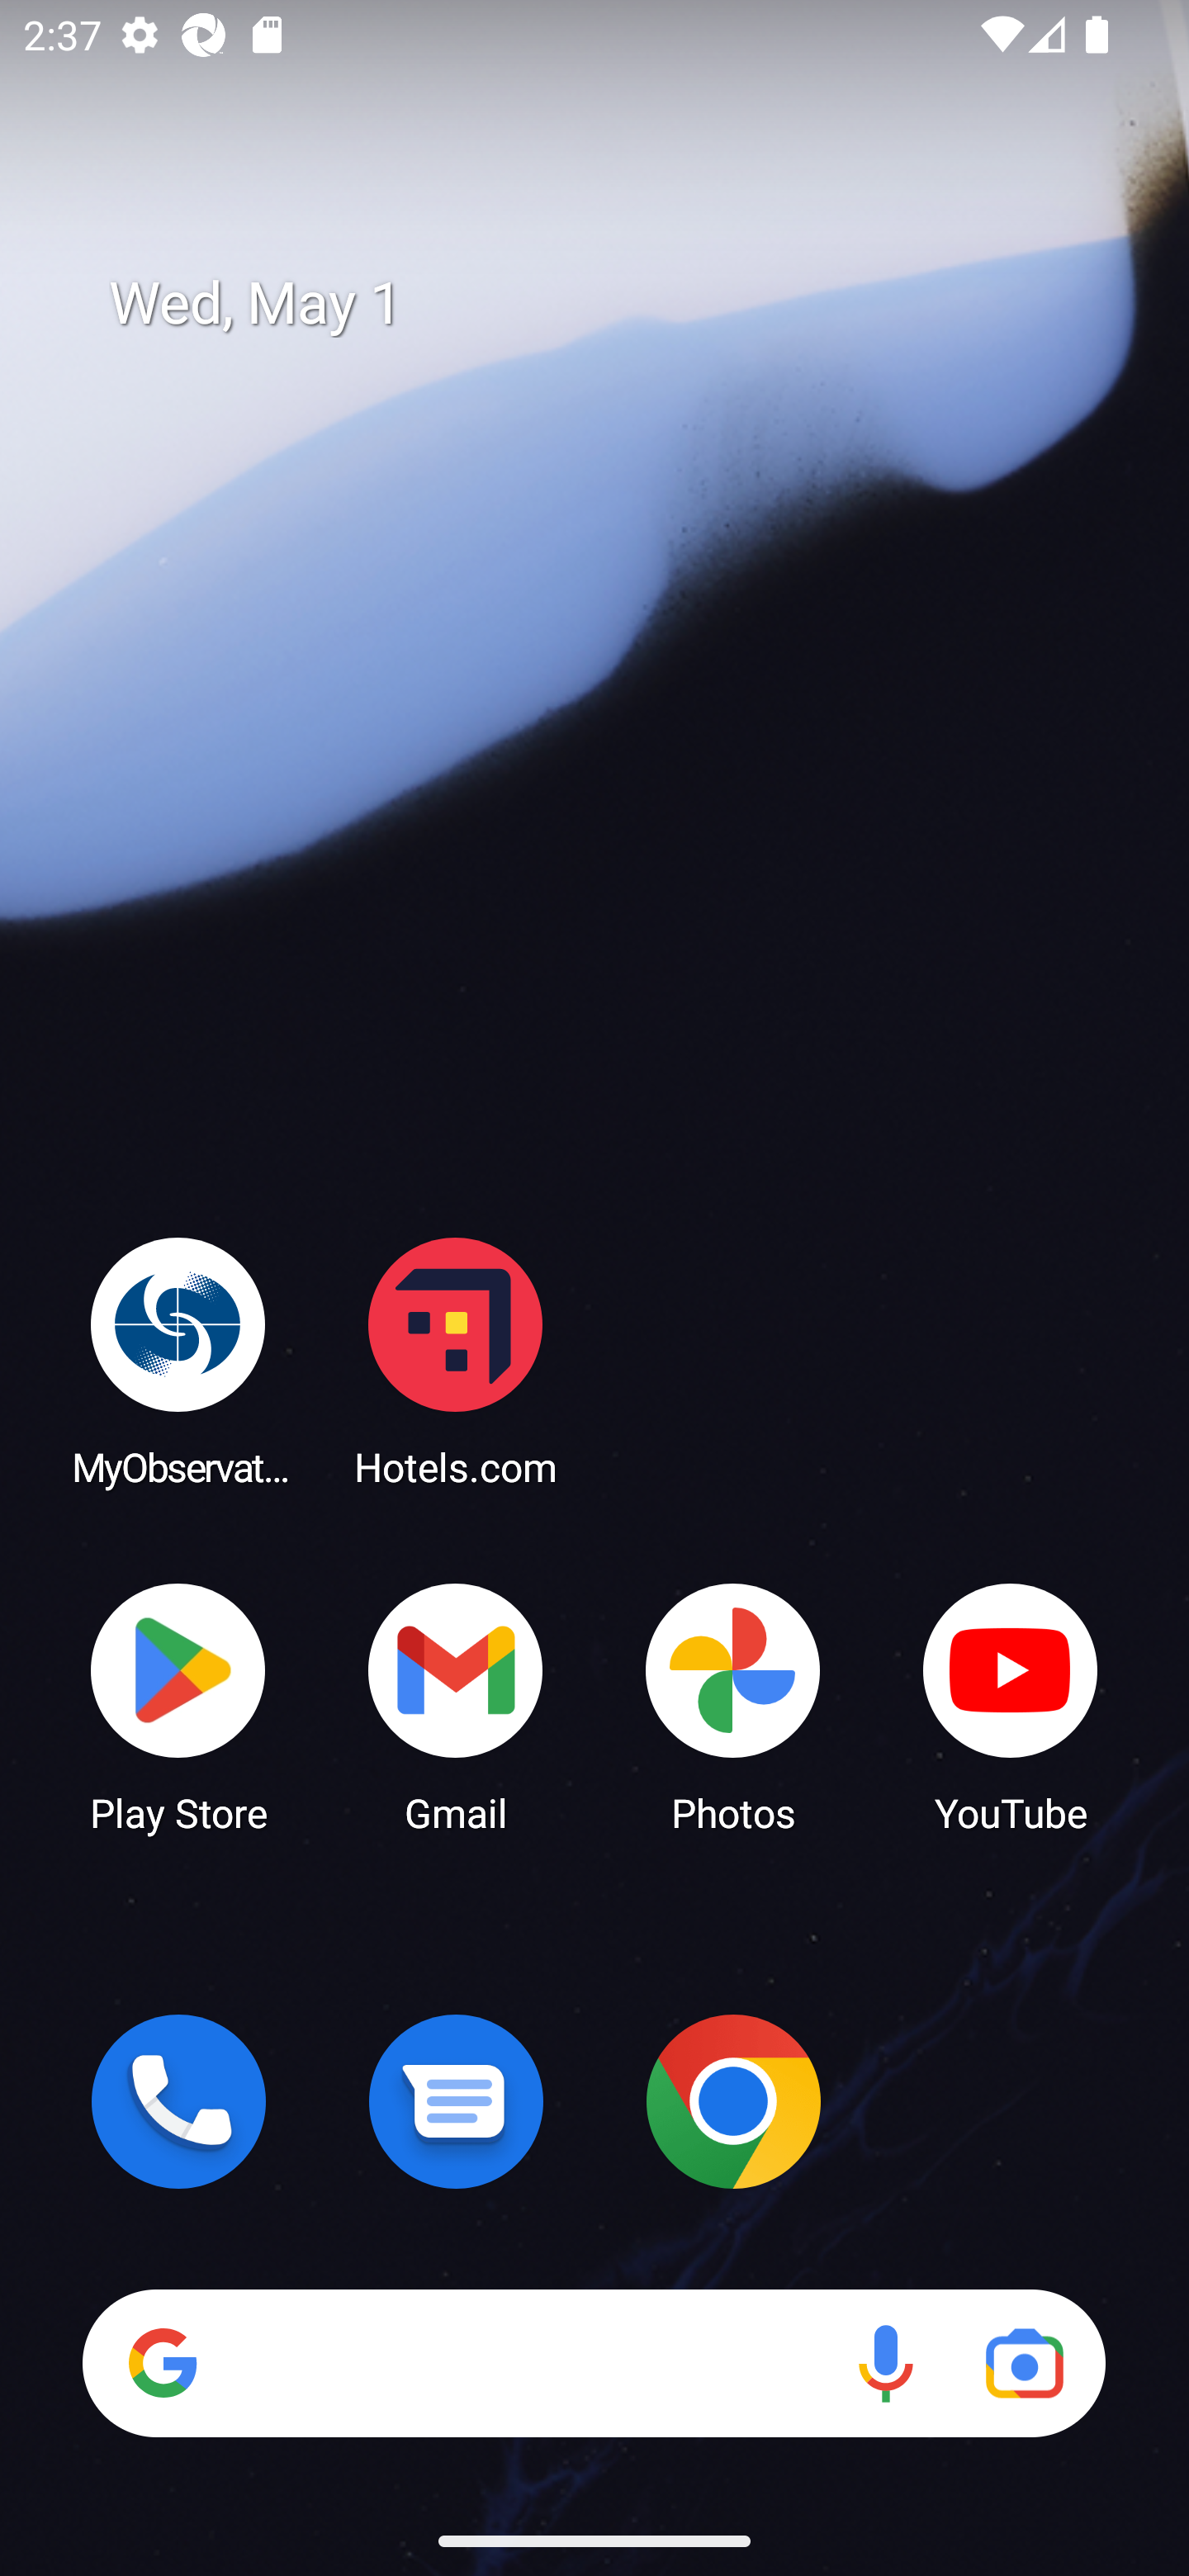 This screenshot has height=2576, width=1189. What do you see at coordinates (594, 2363) in the screenshot?
I see `Search Voice search Google Lens` at bounding box center [594, 2363].